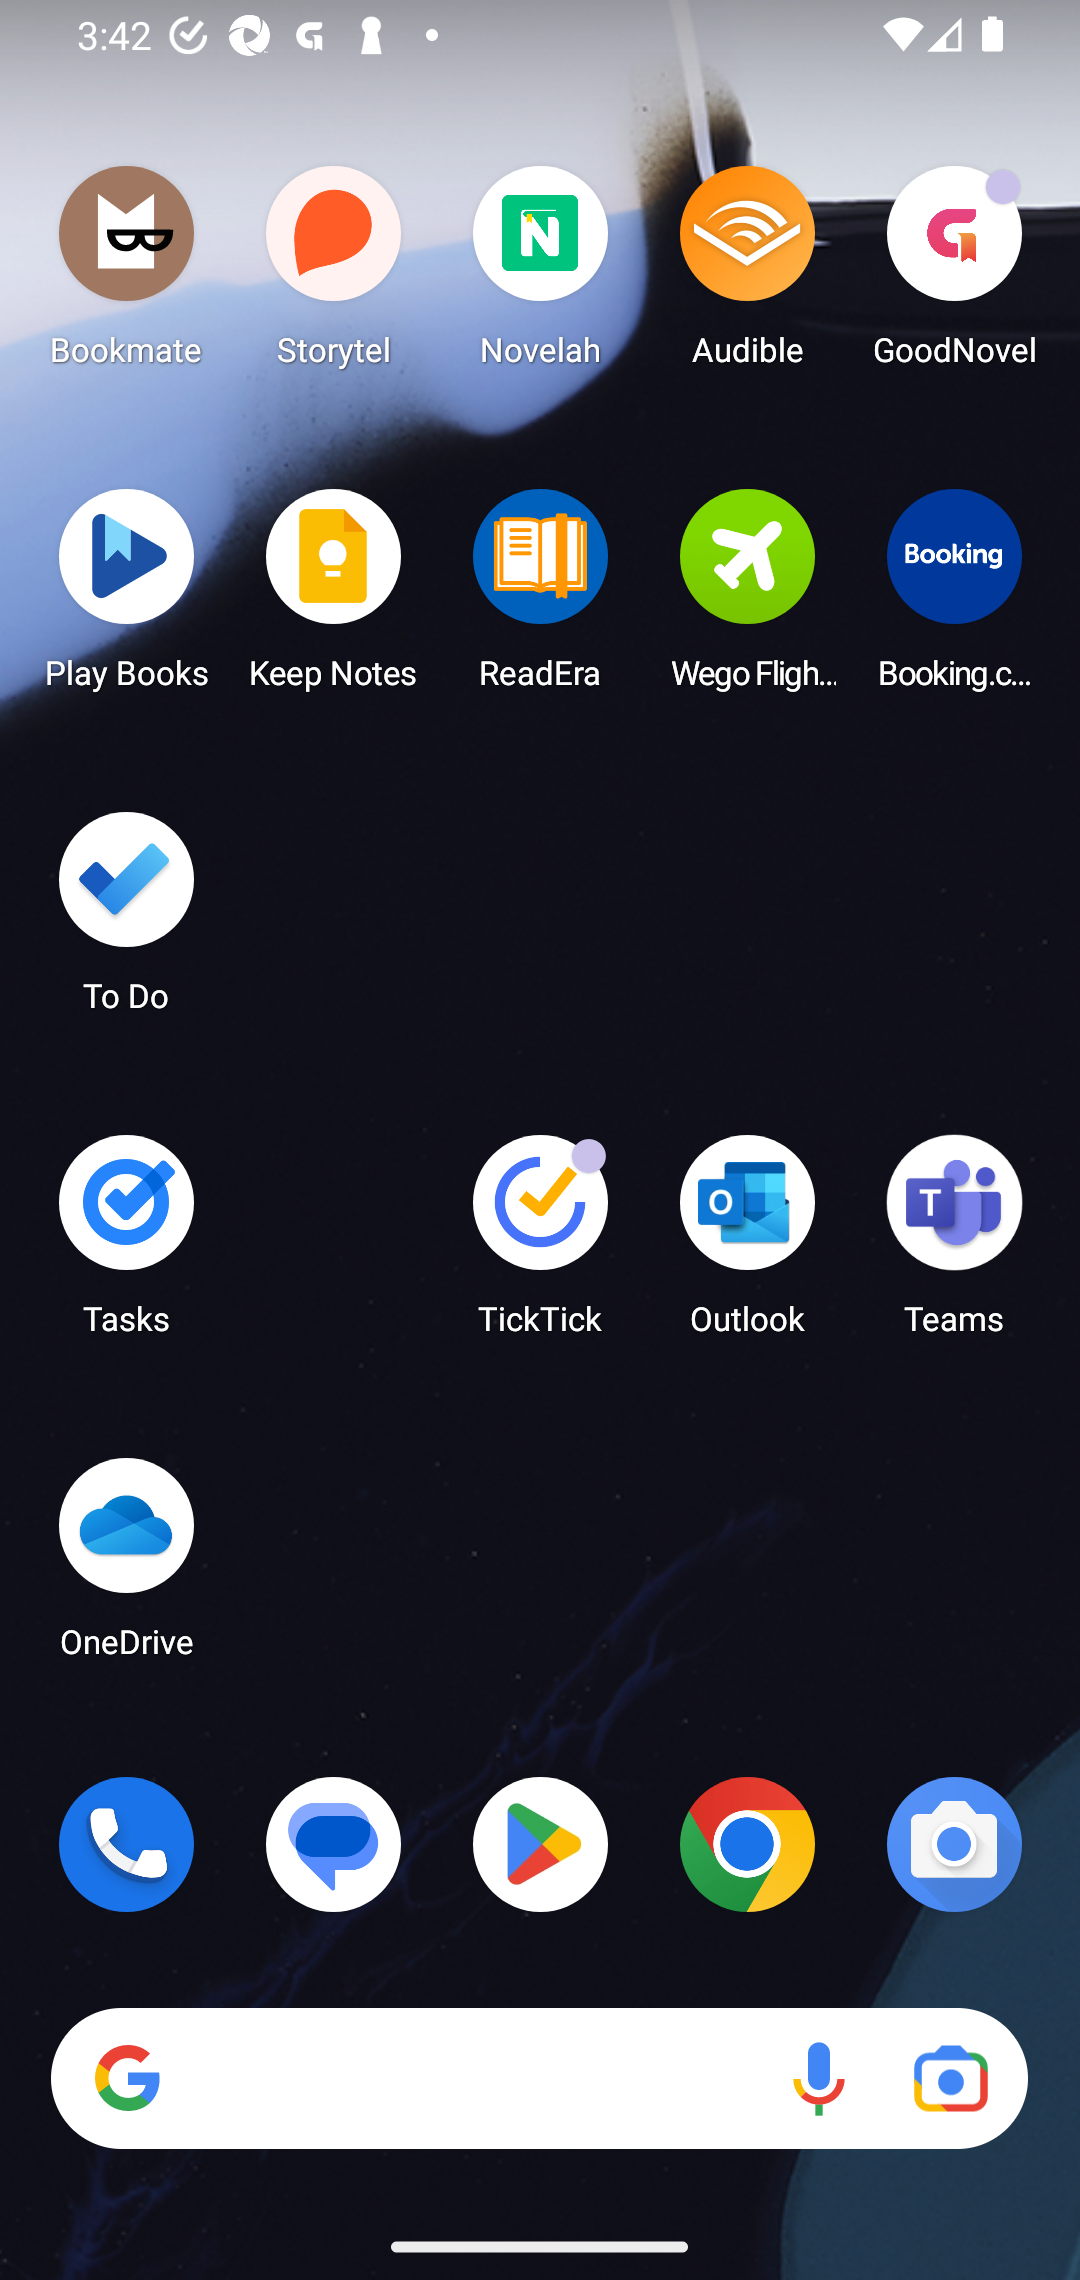  What do you see at coordinates (334, 274) in the screenshot?
I see `Storytel` at bounding box center [334, 274].